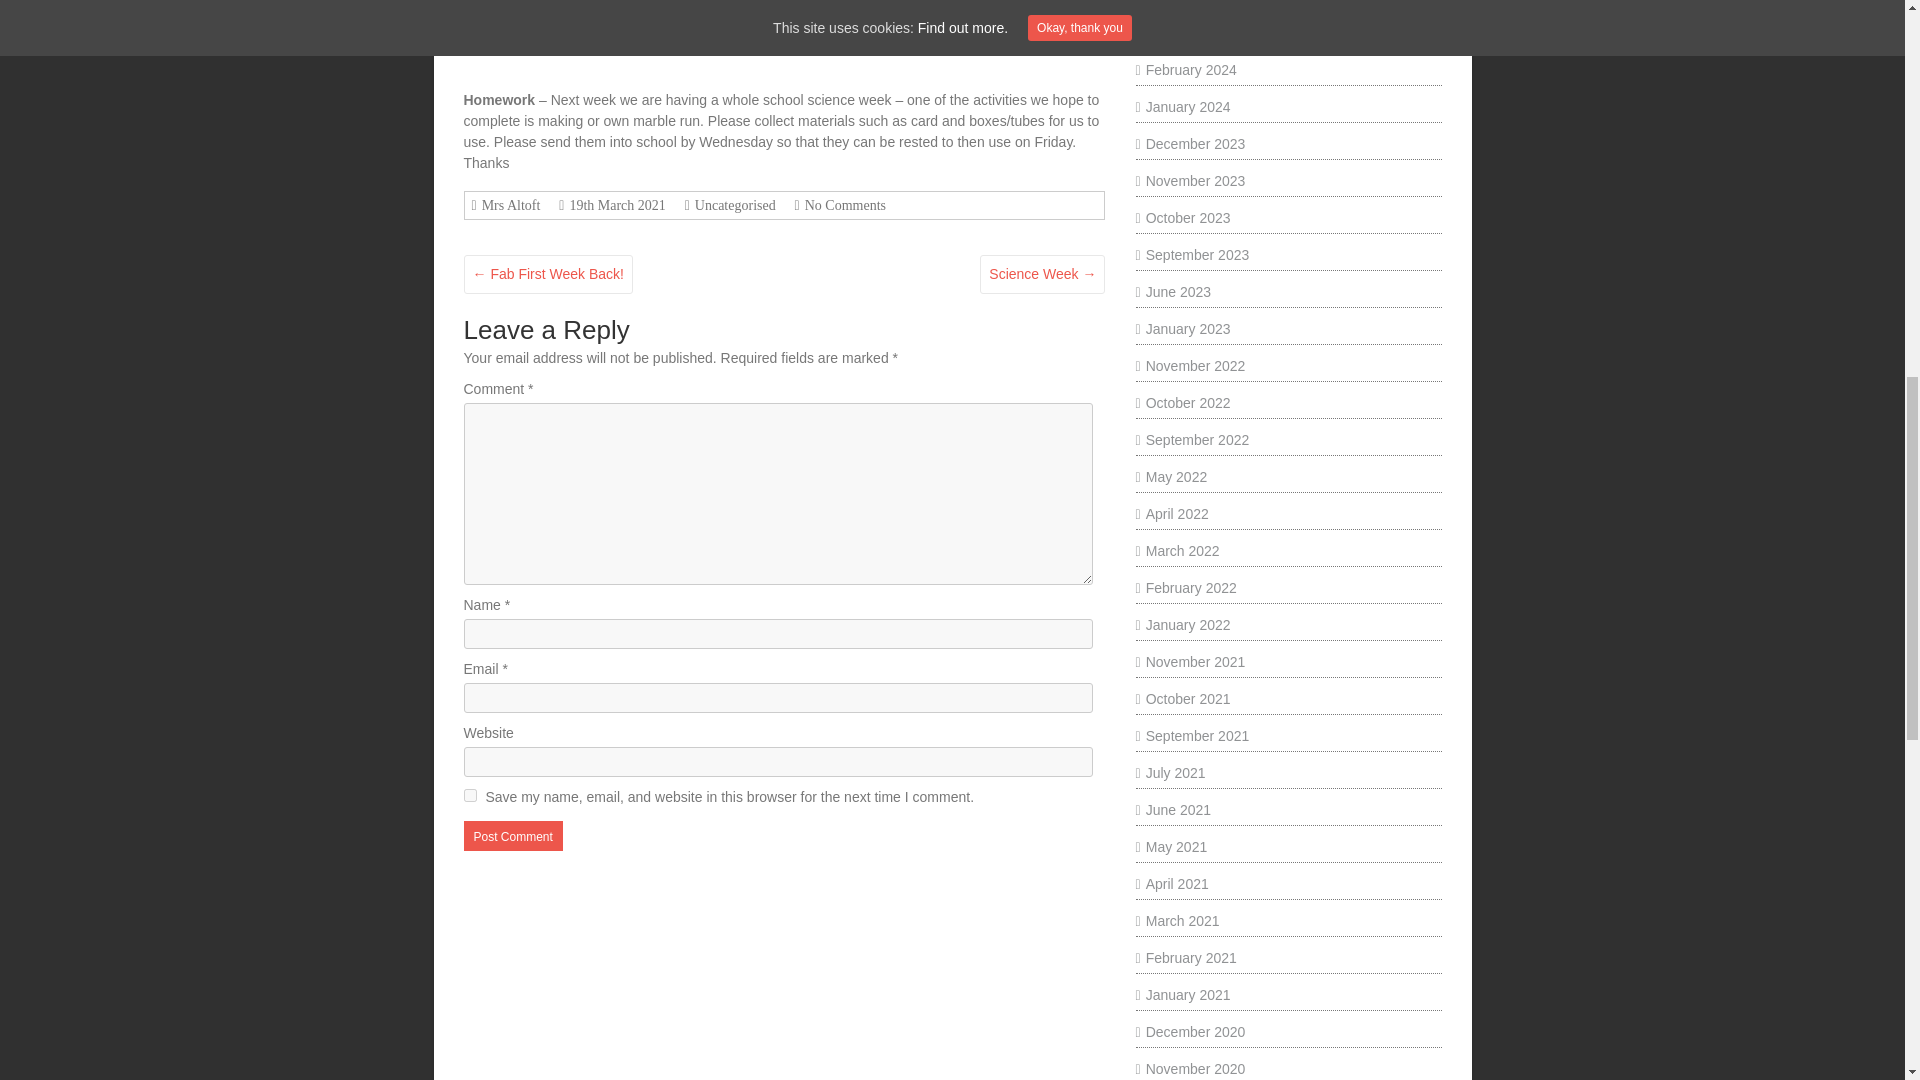 The width and height of the screenshot is (1920, 1080). What do you see at coordinates (470, 796) in the screenshot?
I see `yes` at bounding box center [470, 796].